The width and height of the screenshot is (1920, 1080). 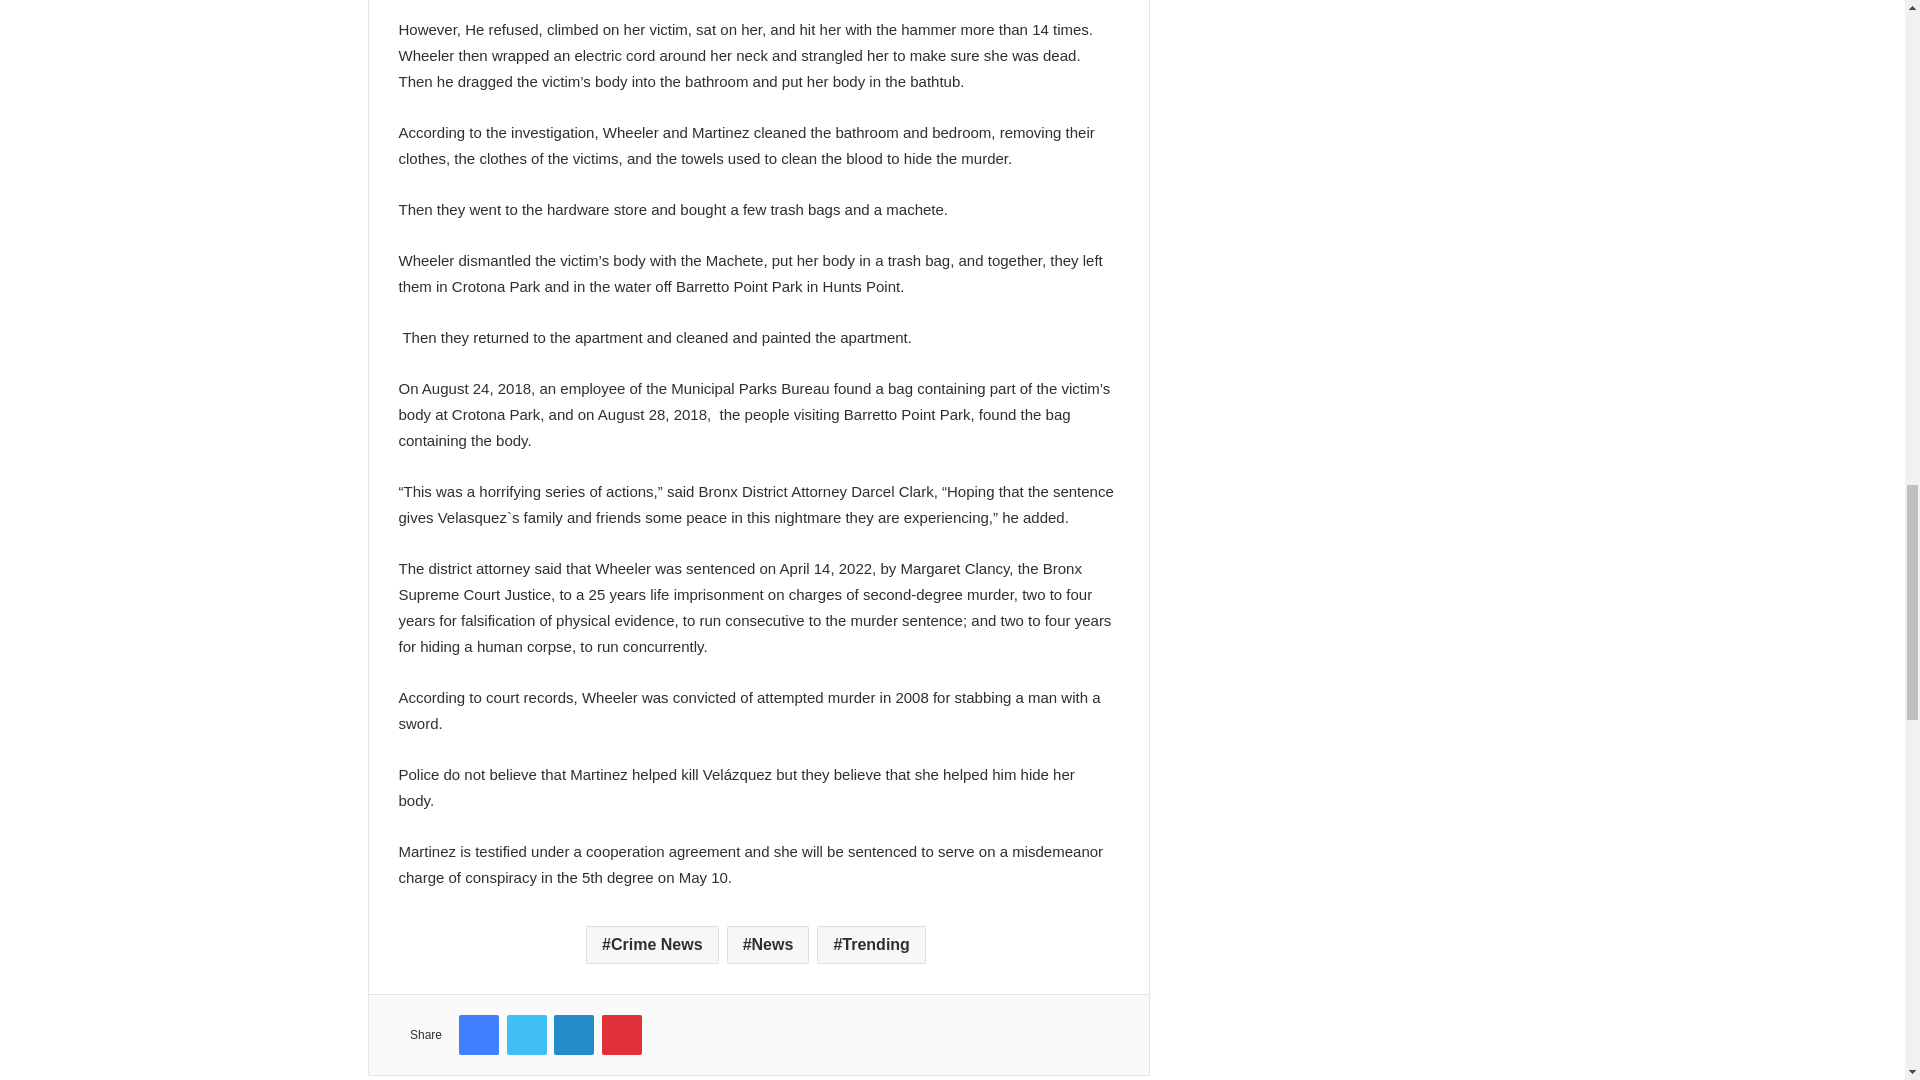 I want to click on Crime News, so click(x=652, y=944).